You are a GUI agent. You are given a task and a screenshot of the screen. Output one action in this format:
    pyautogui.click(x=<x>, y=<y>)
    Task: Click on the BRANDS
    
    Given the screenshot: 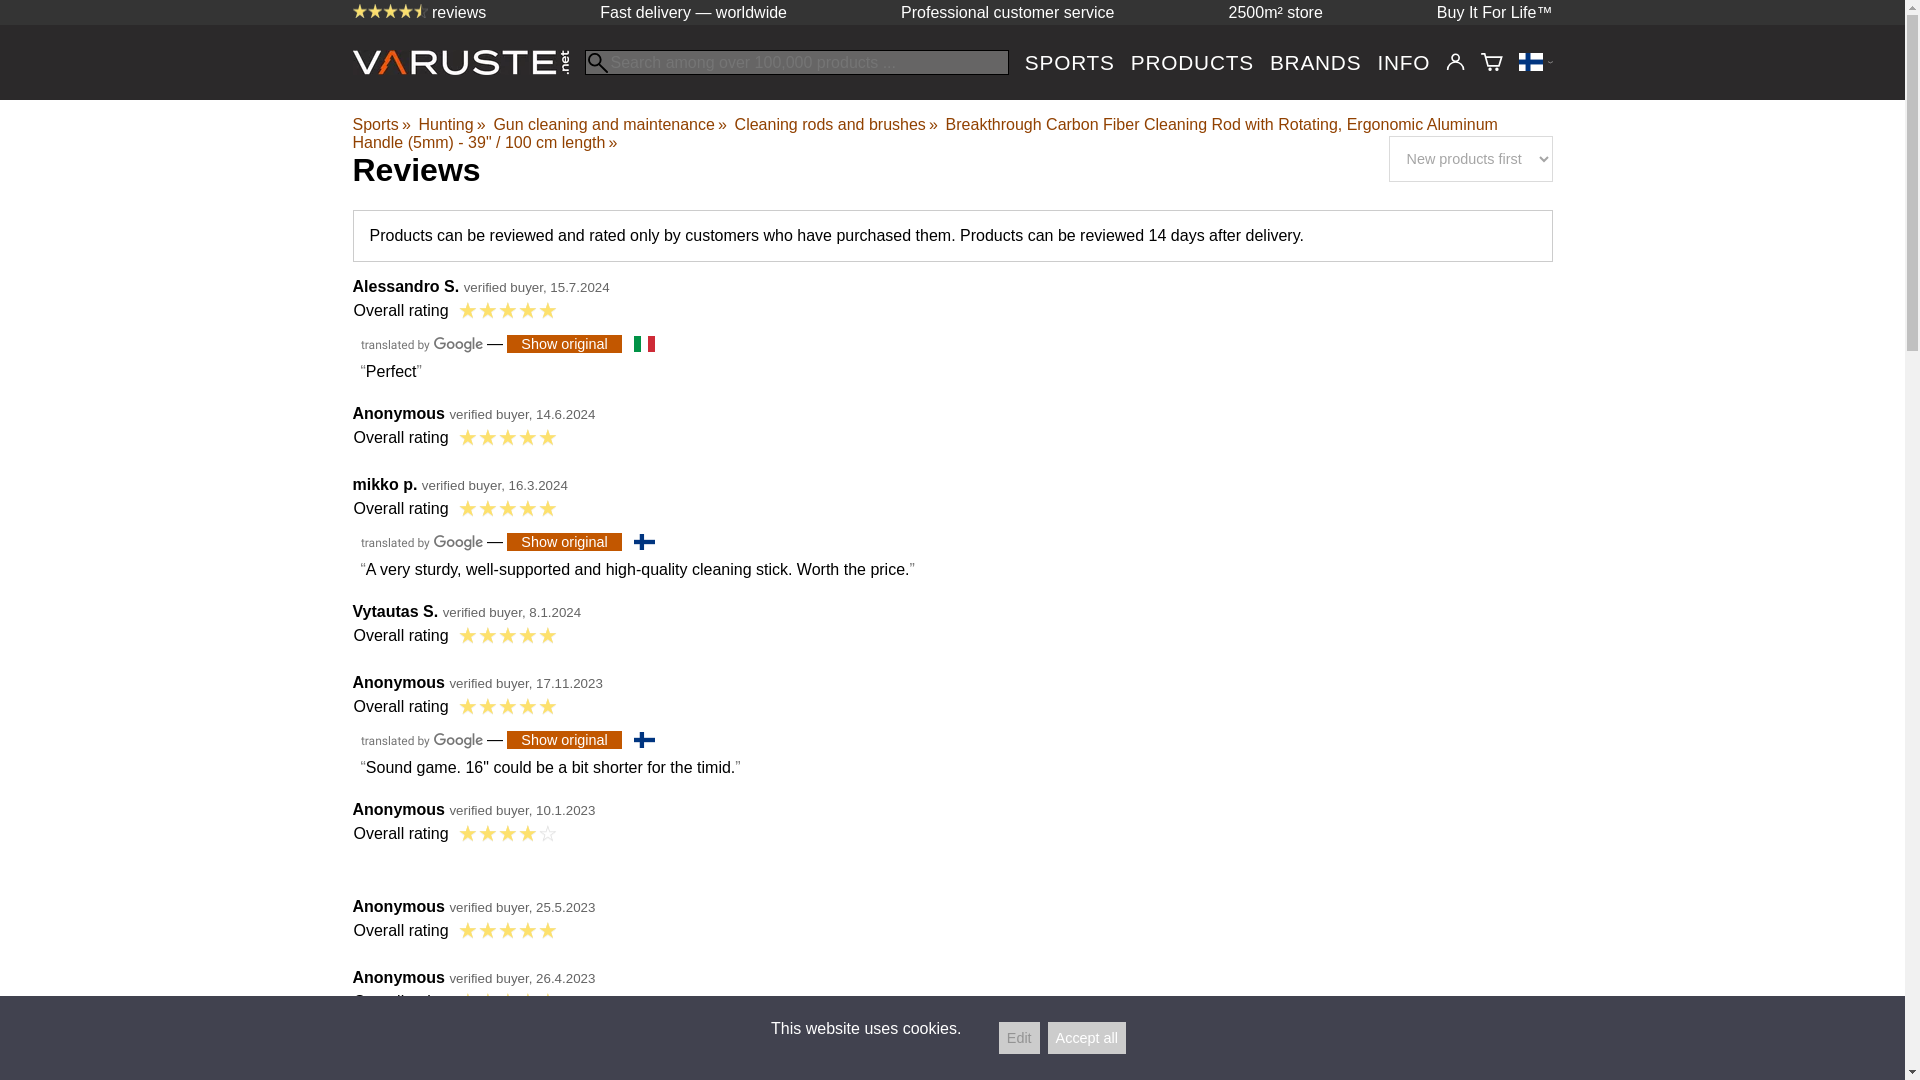 What is the action you would take?
    pyautogui.click(x=1315, y=62)
    